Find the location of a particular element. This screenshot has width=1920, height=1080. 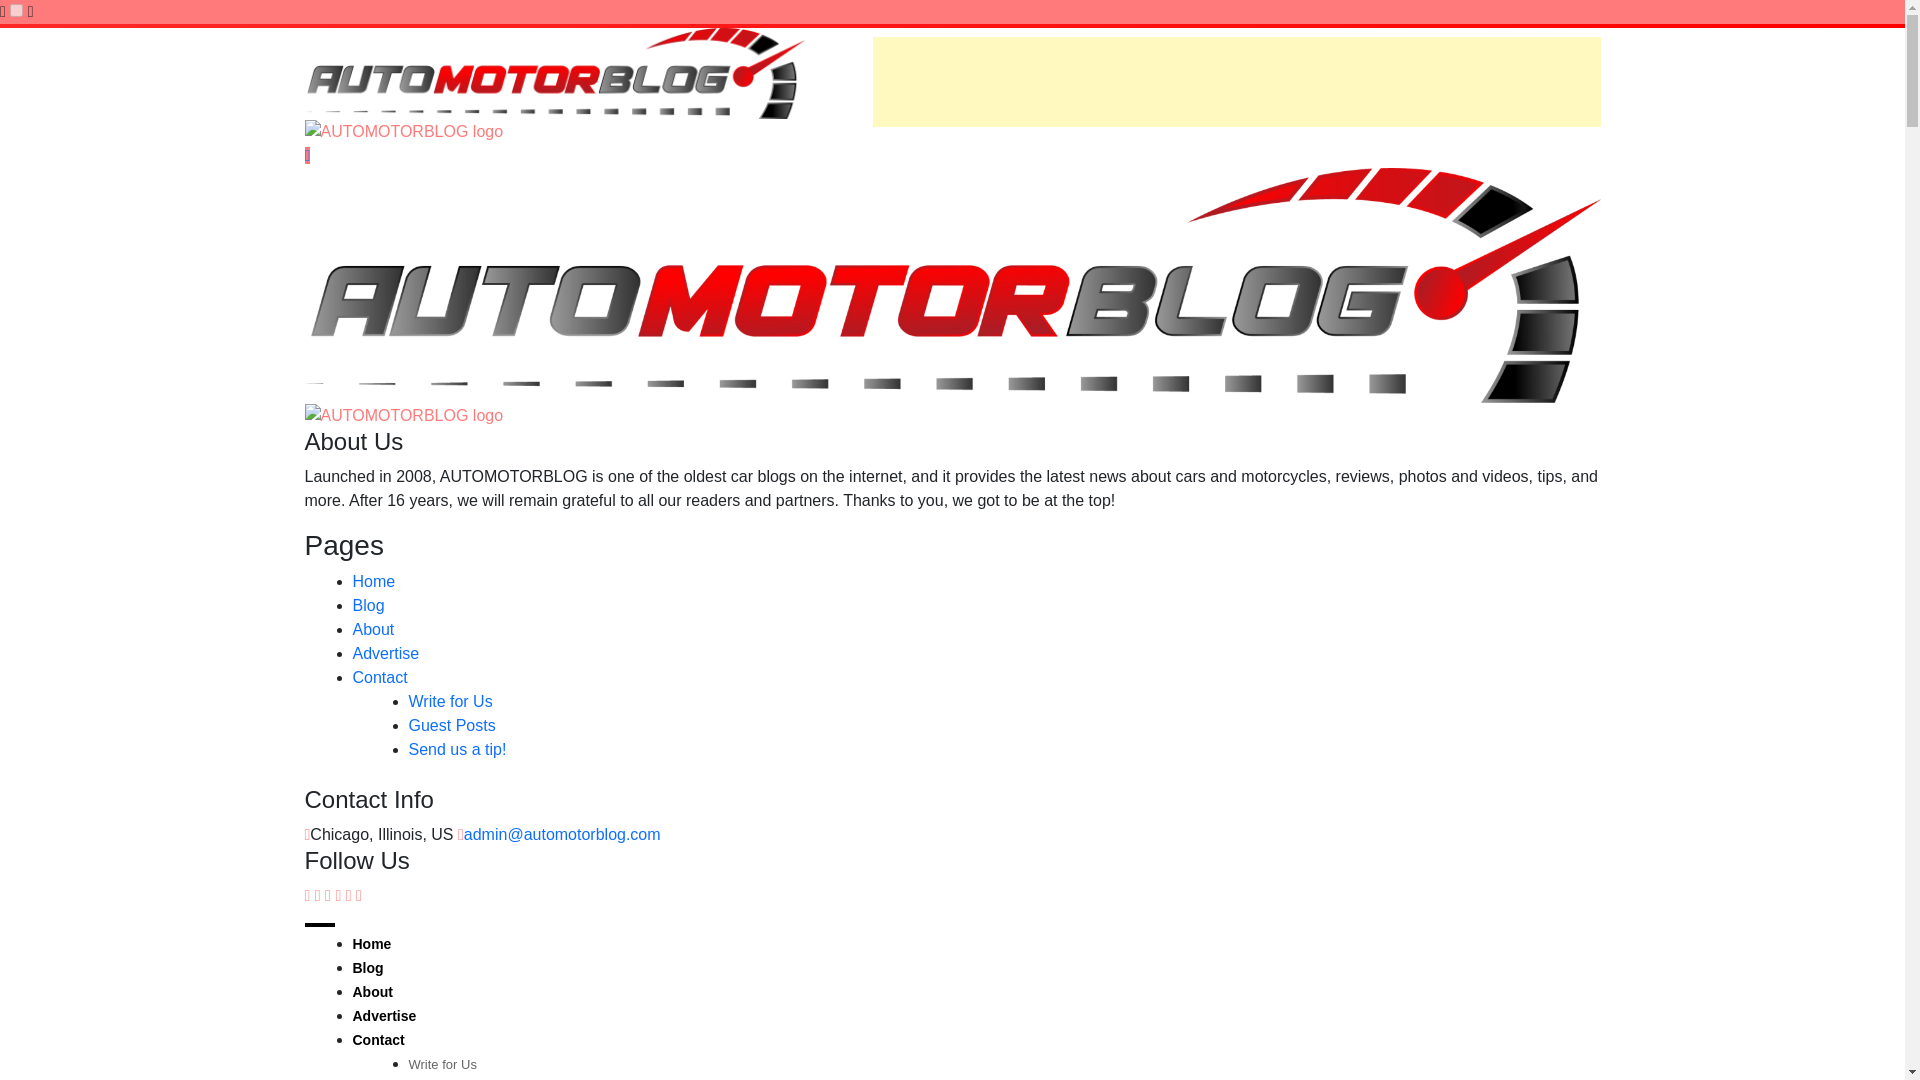

Guest Posts is located at coordinates (451, 726).